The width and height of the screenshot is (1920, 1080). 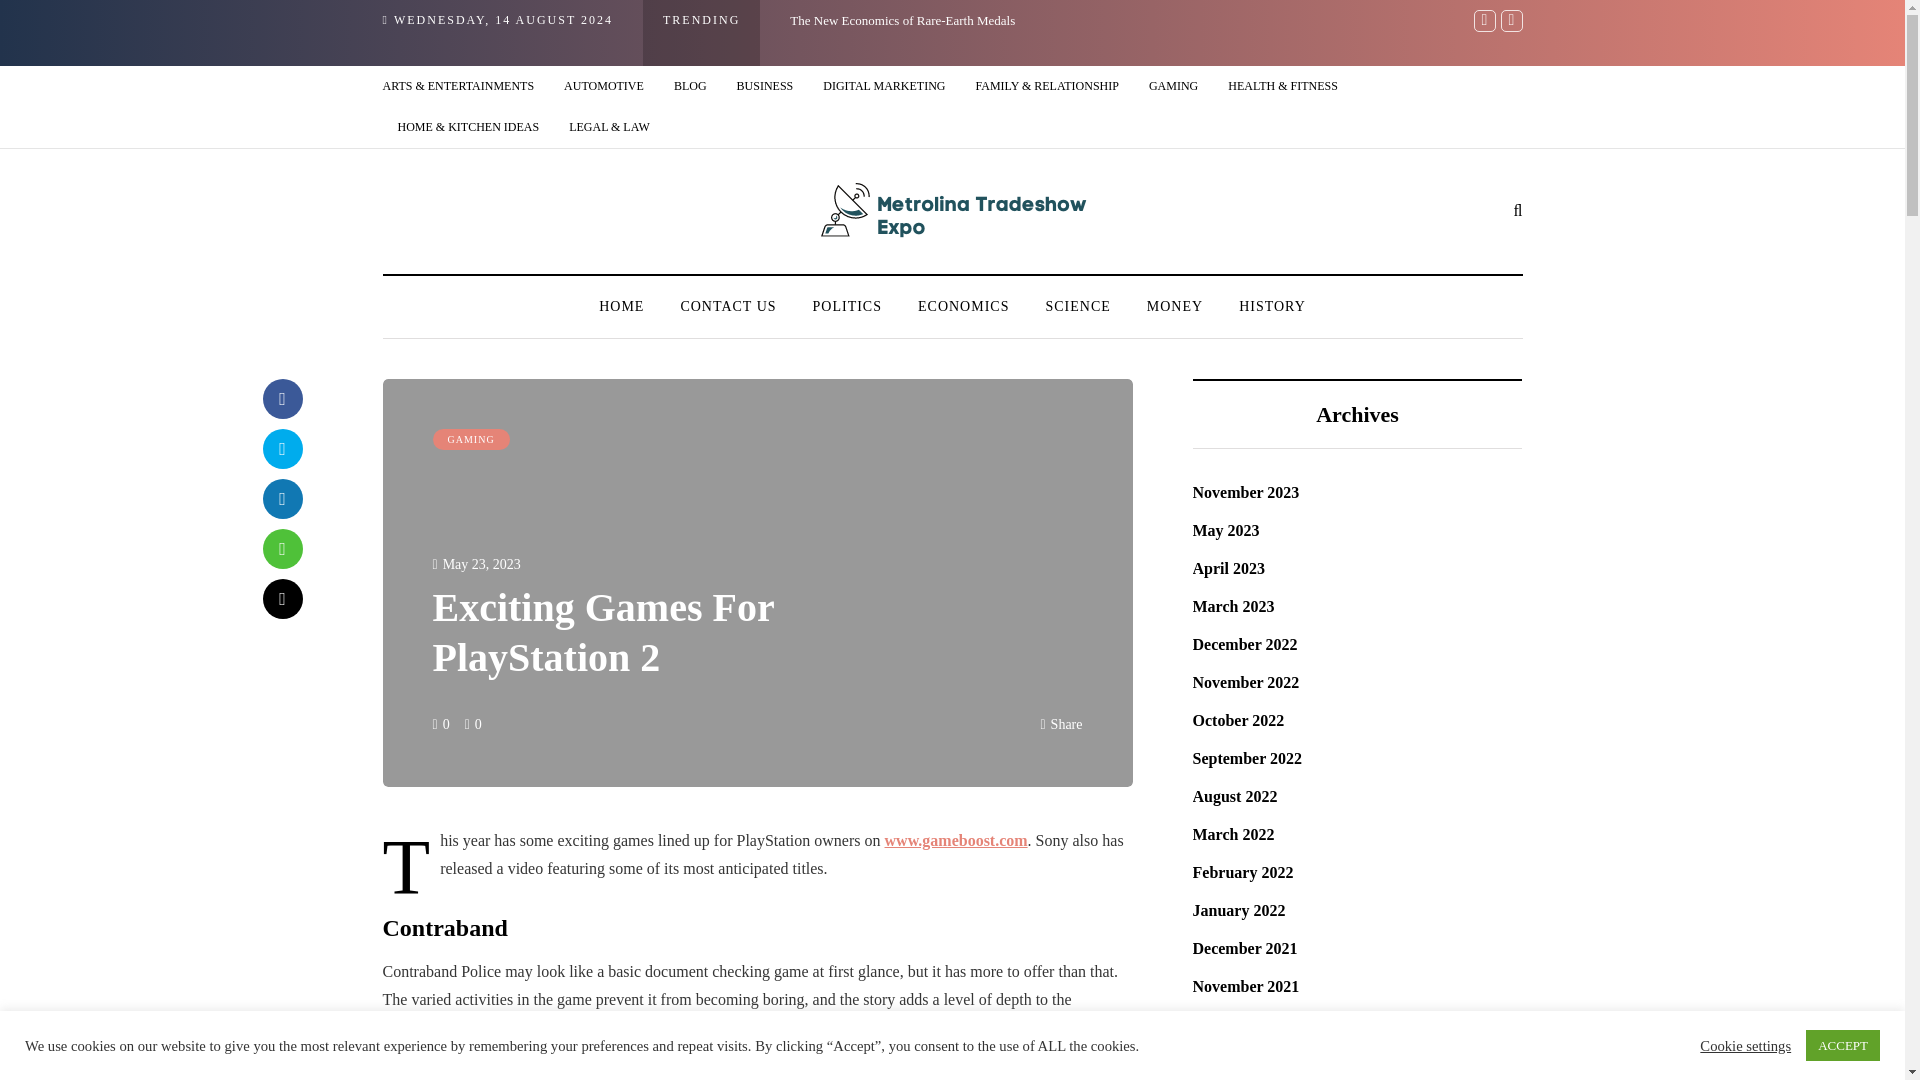 I want to click on GAMING, so click(x=1174, y=86).